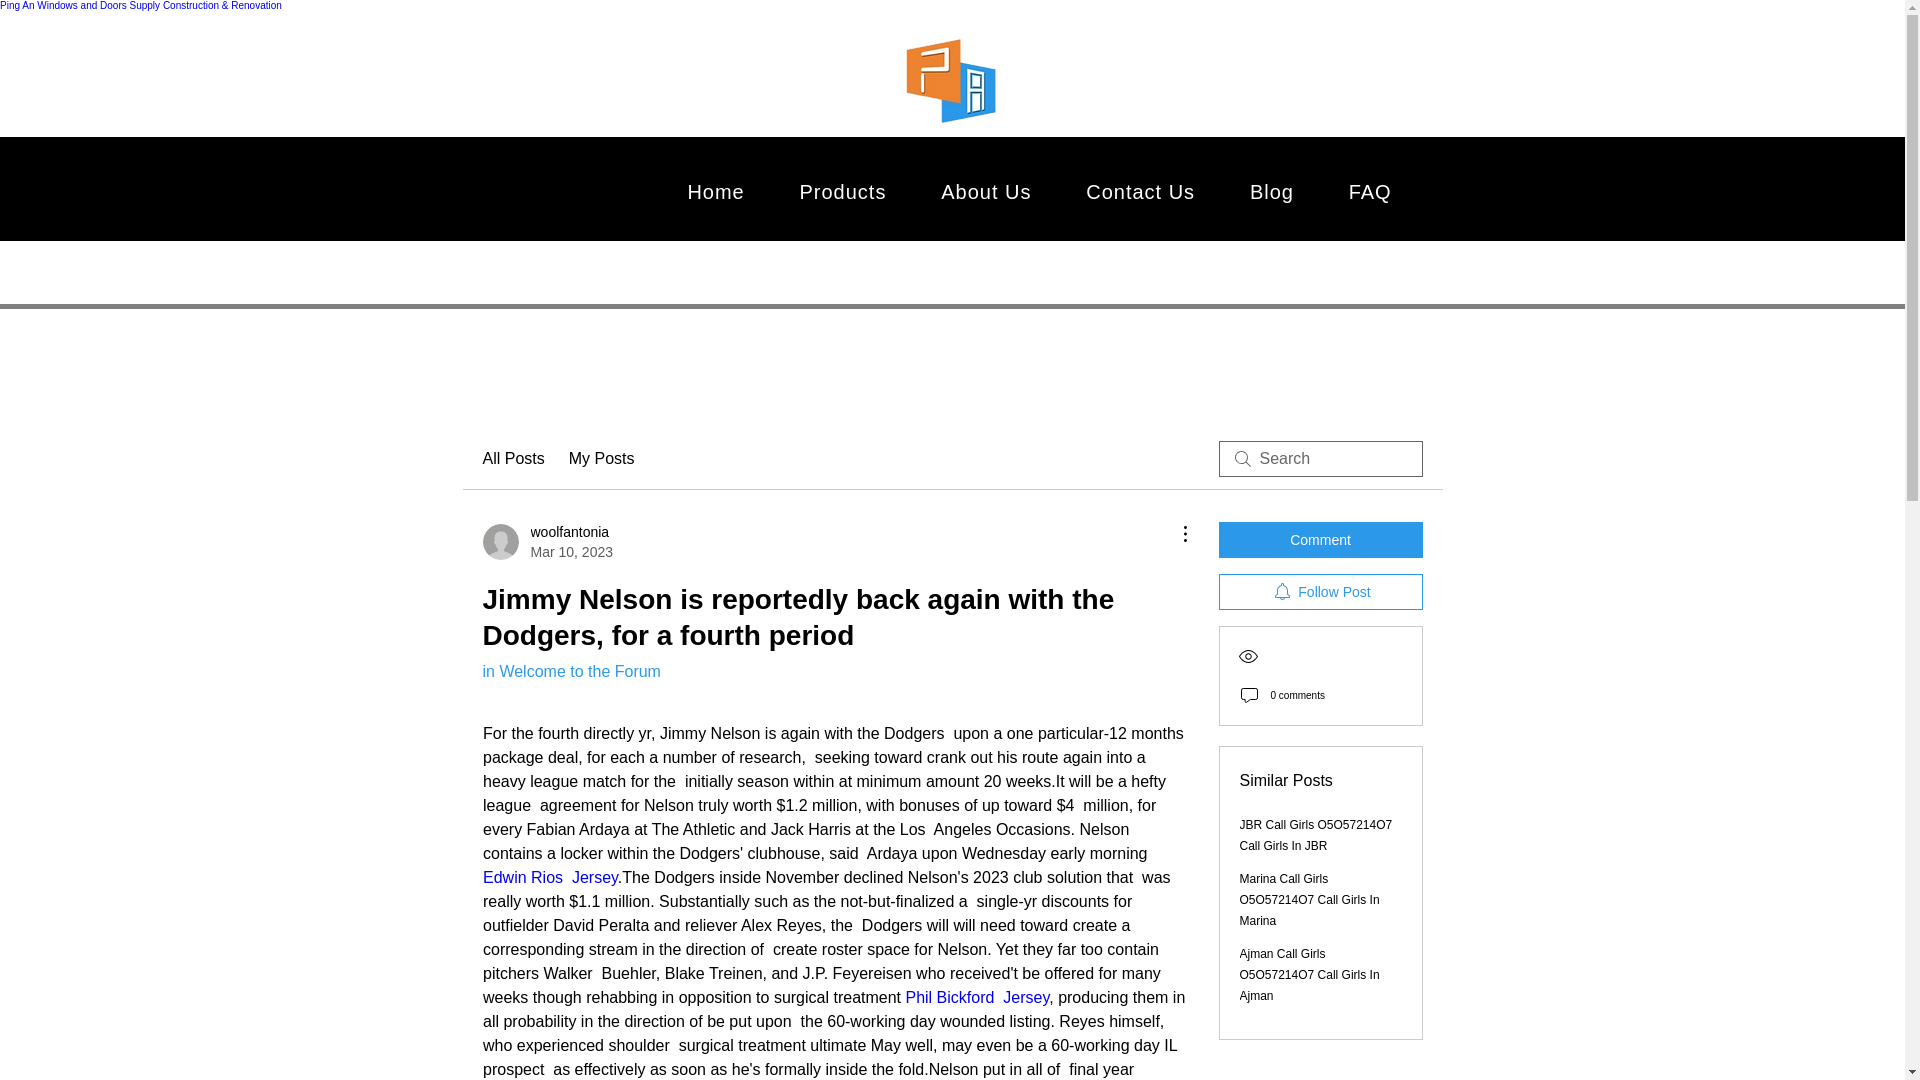 The height and width of the screenshot is (1080, 1920). Describe the element at coordinates (842, 192) in the screenshot. I see `Products` at that location.